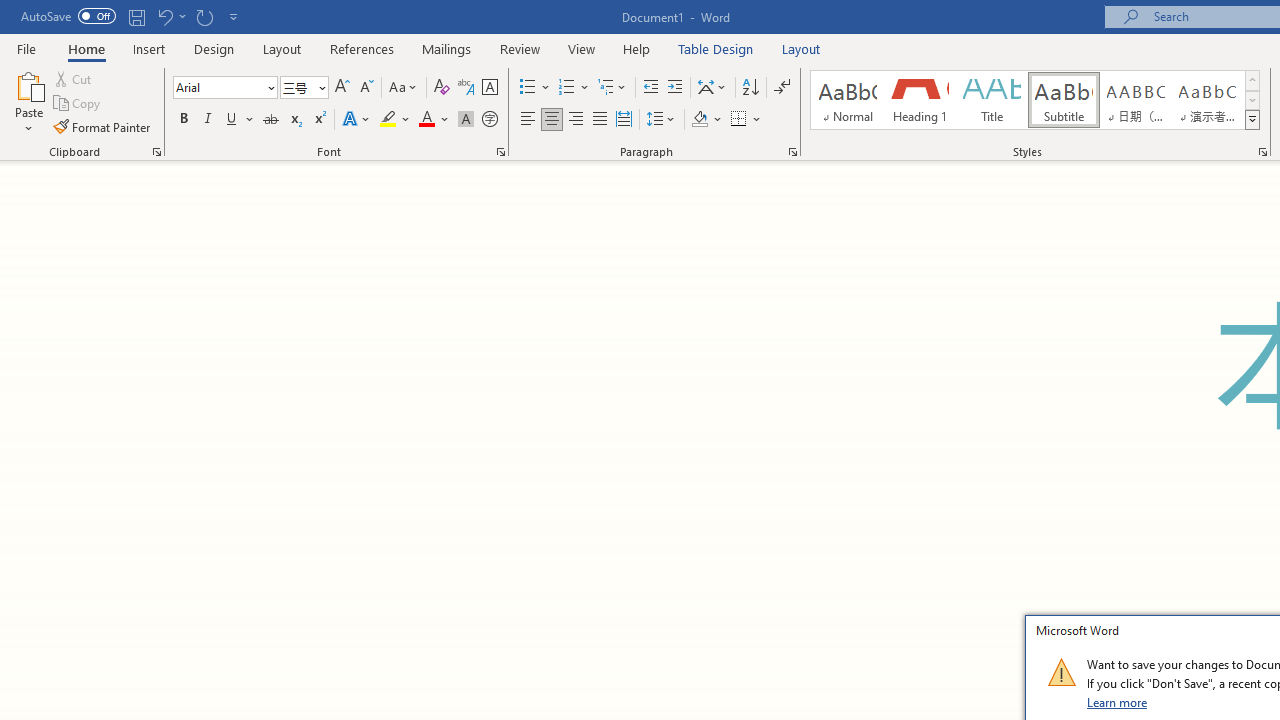 Image resolution: width=1280 pixels, height=720 pixels. I want to click on Character Shading, so click(466, 120).